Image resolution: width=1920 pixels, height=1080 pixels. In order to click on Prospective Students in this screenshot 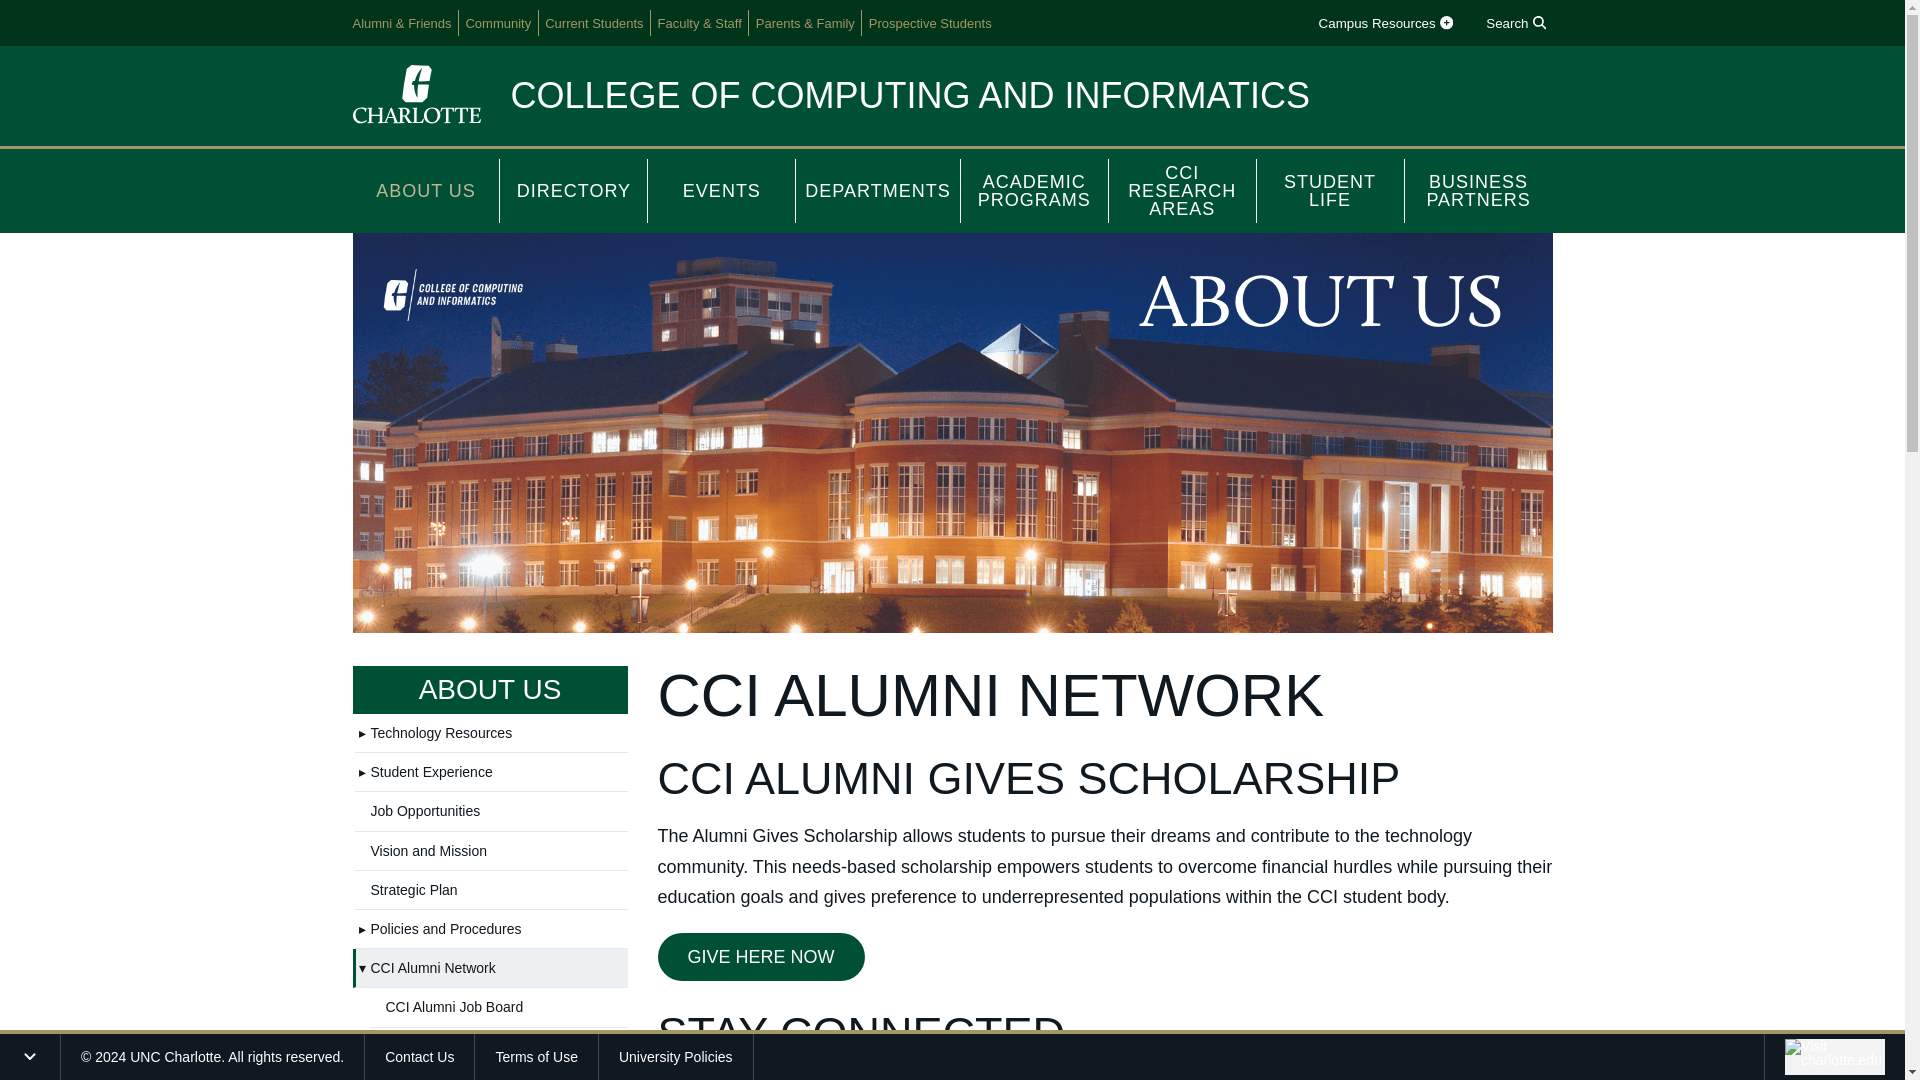, I will do `click(930, 22)`.